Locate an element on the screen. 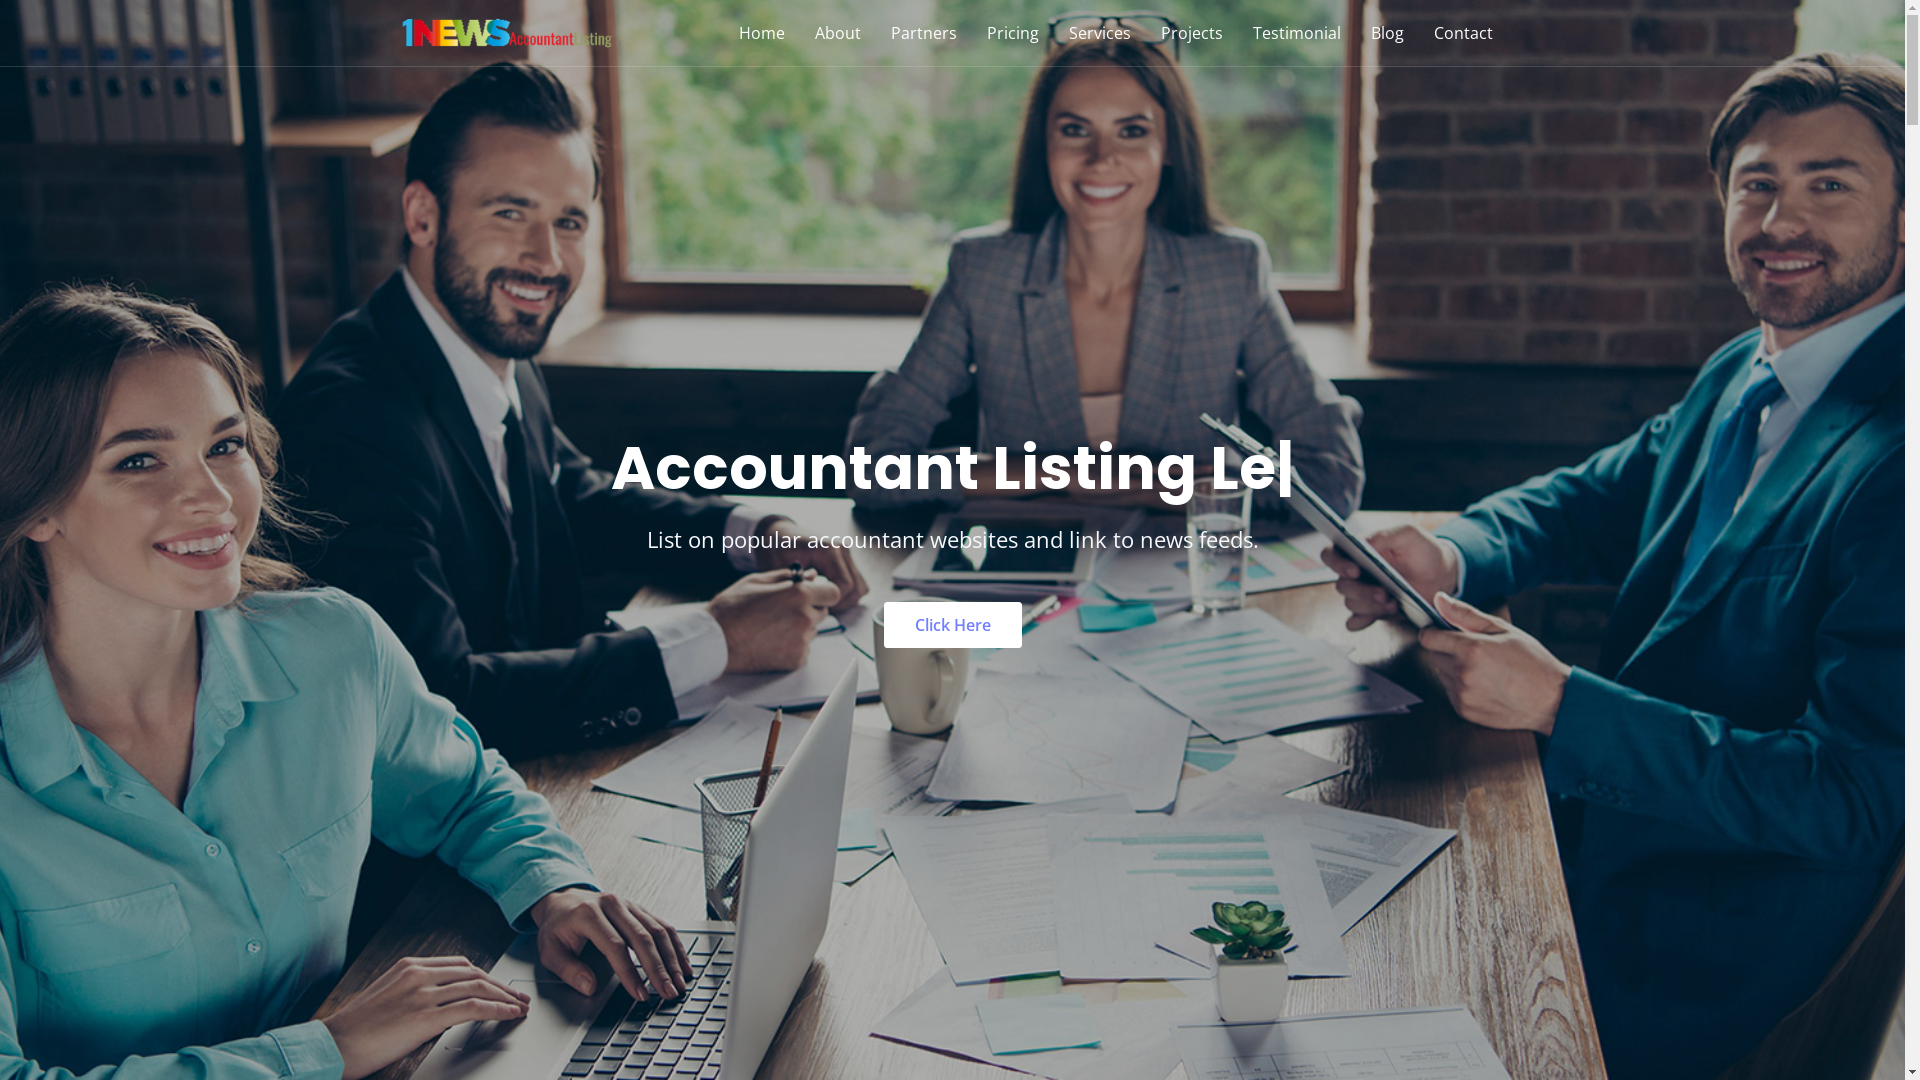 The image size is (1920, 1080). Blog is located at coordinates (1388, 33).